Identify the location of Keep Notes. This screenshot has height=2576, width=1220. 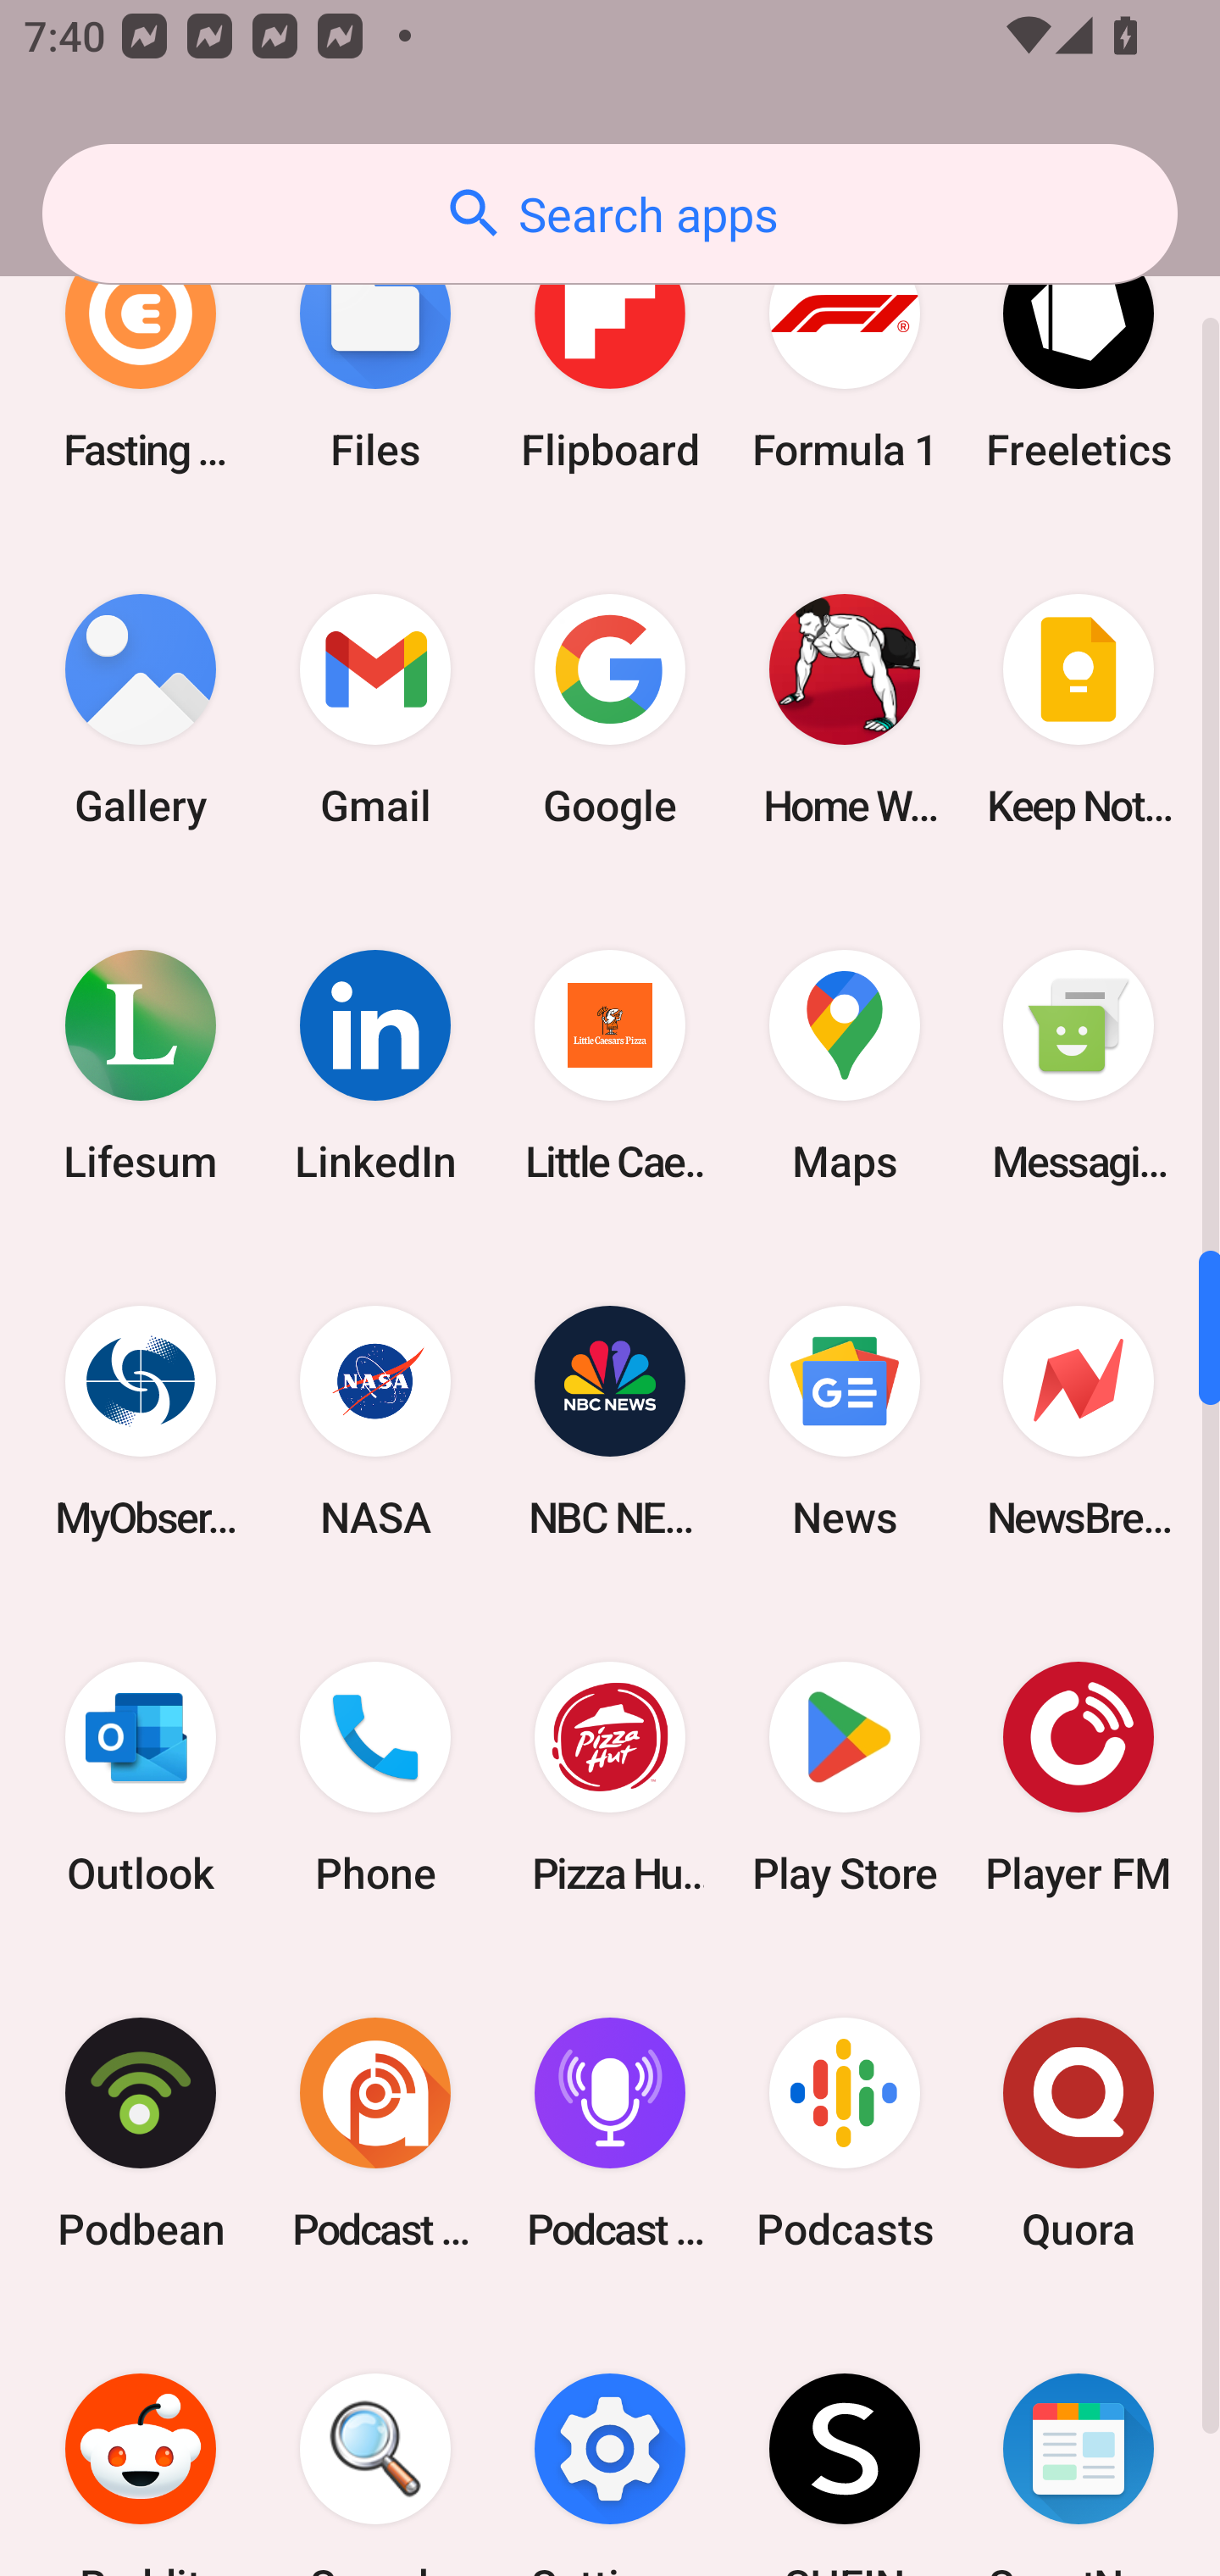
(1079, 710).